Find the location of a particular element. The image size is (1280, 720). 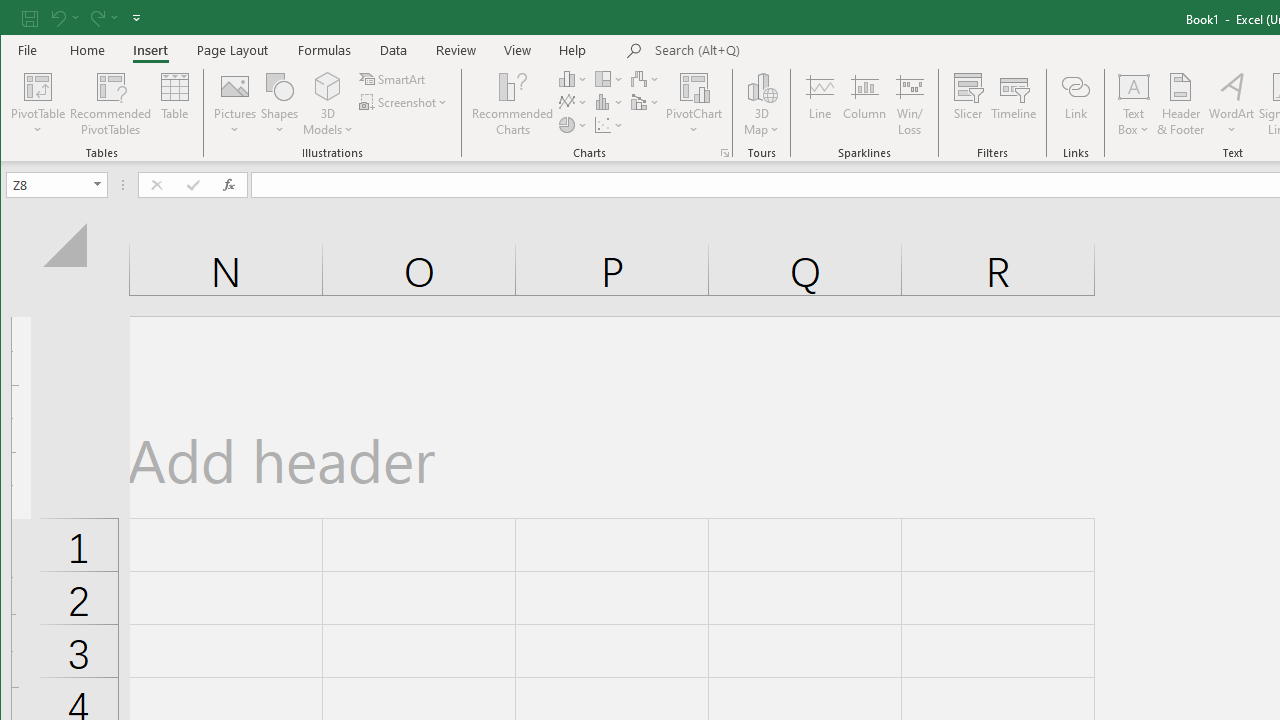

Header & Footer... is located at coordinates (1180, 104).